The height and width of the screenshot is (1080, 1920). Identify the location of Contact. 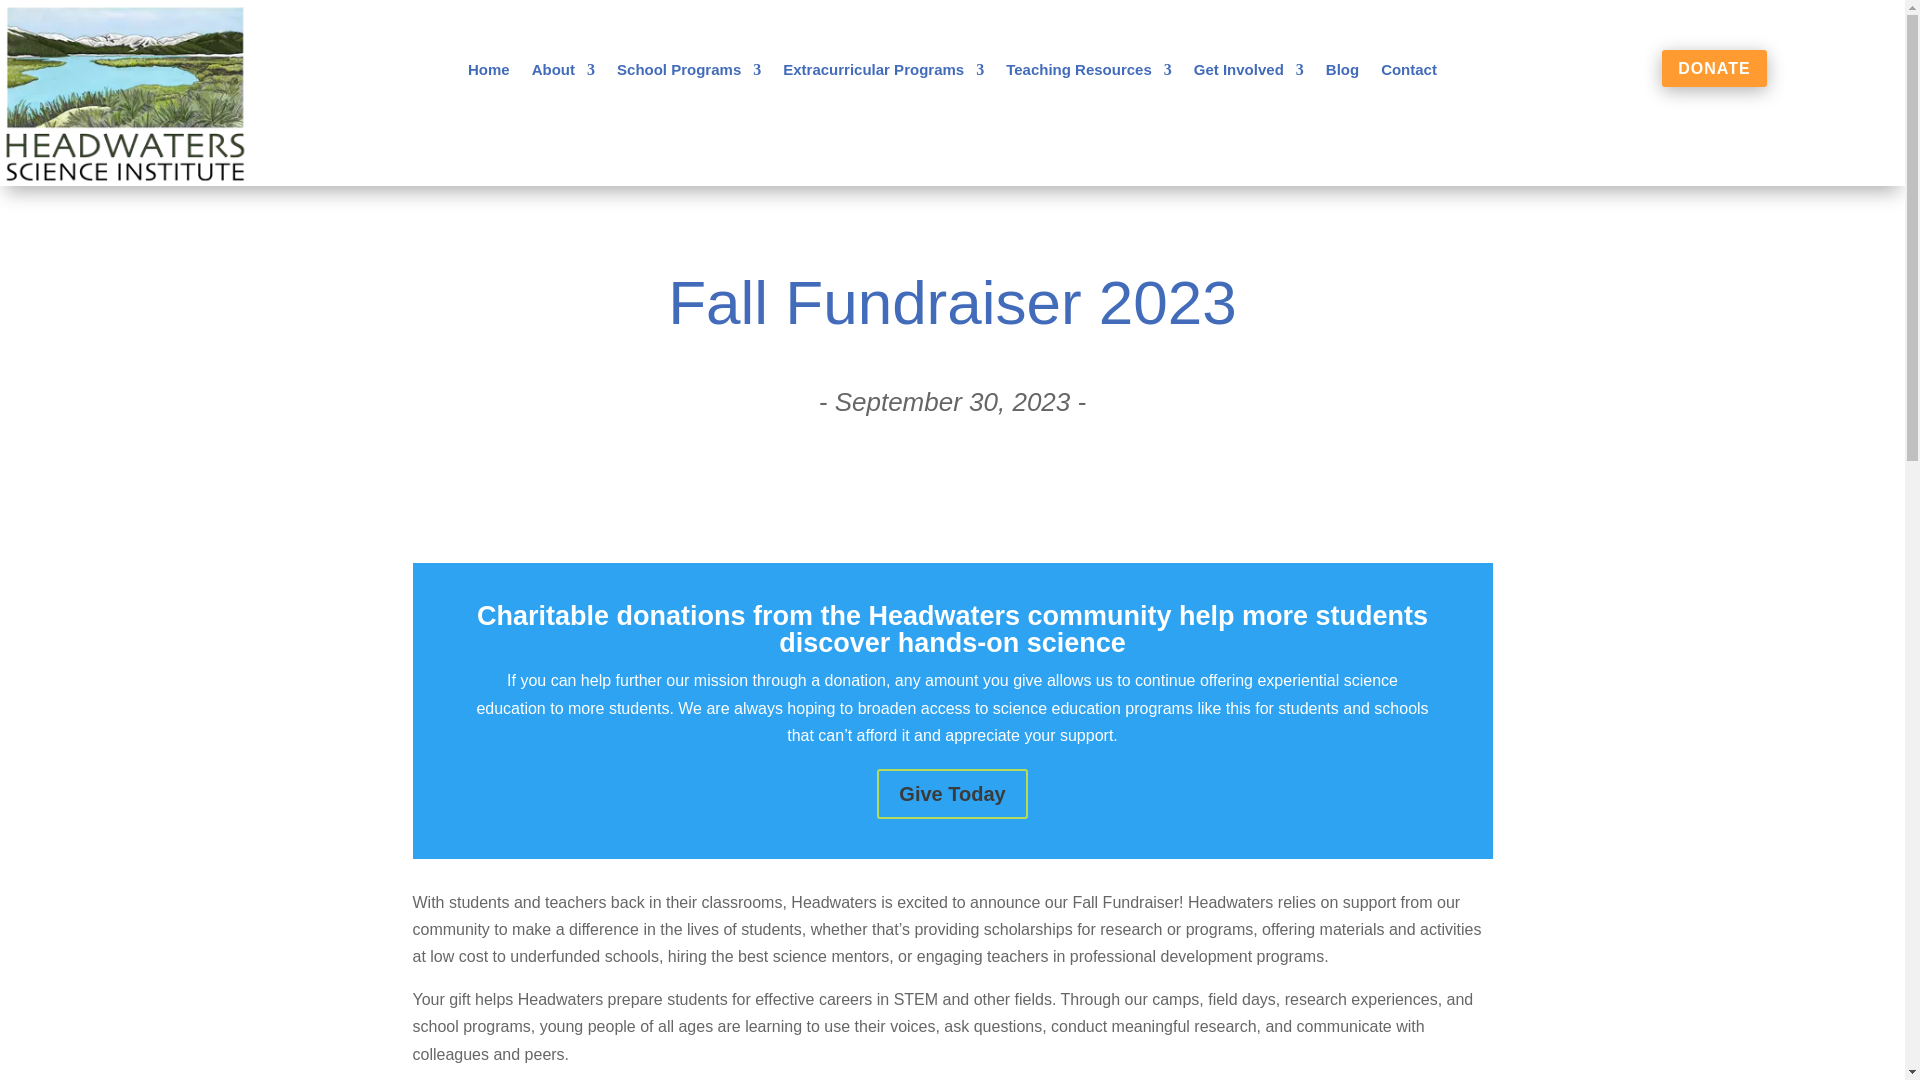
(1408, 74).